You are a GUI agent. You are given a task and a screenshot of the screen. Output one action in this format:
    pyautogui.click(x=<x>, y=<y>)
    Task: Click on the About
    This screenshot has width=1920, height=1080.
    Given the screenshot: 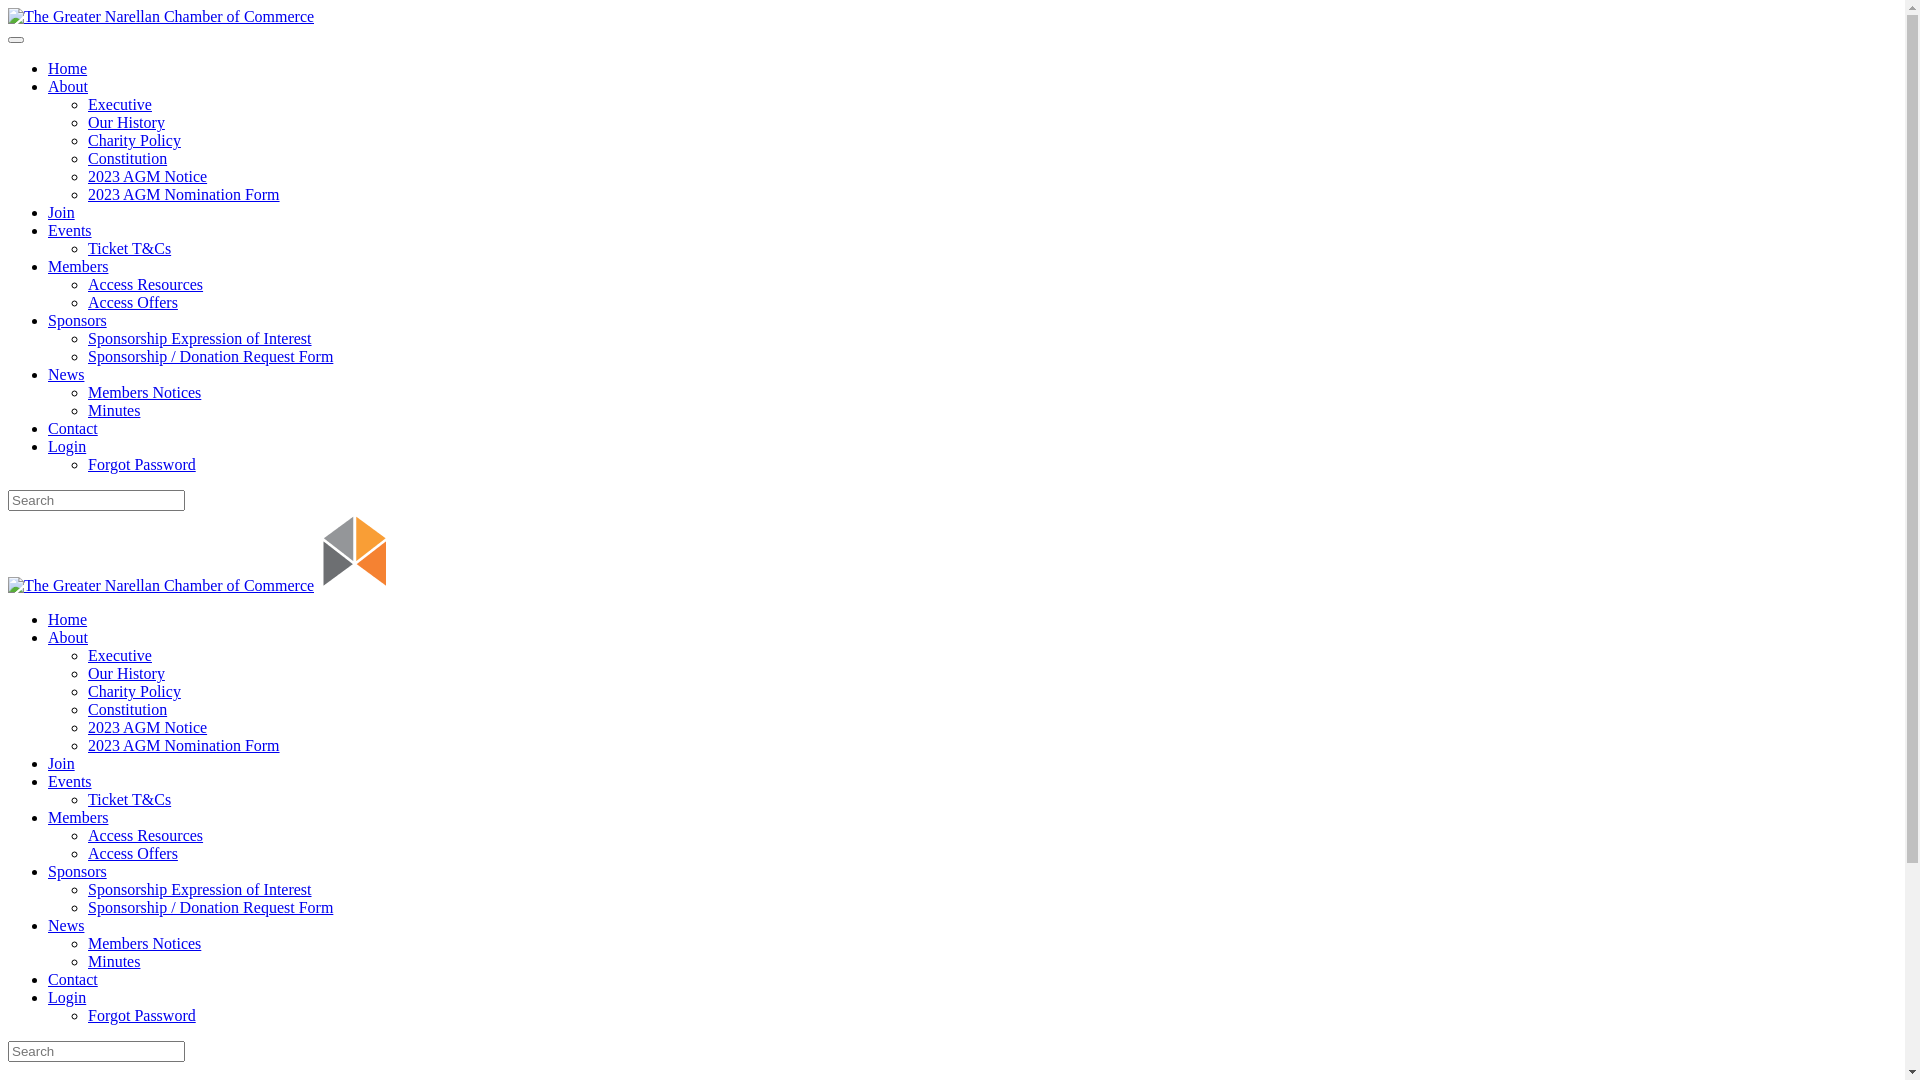 What is the action you would take?
    pyautogui.click(x=68, y=638)
    